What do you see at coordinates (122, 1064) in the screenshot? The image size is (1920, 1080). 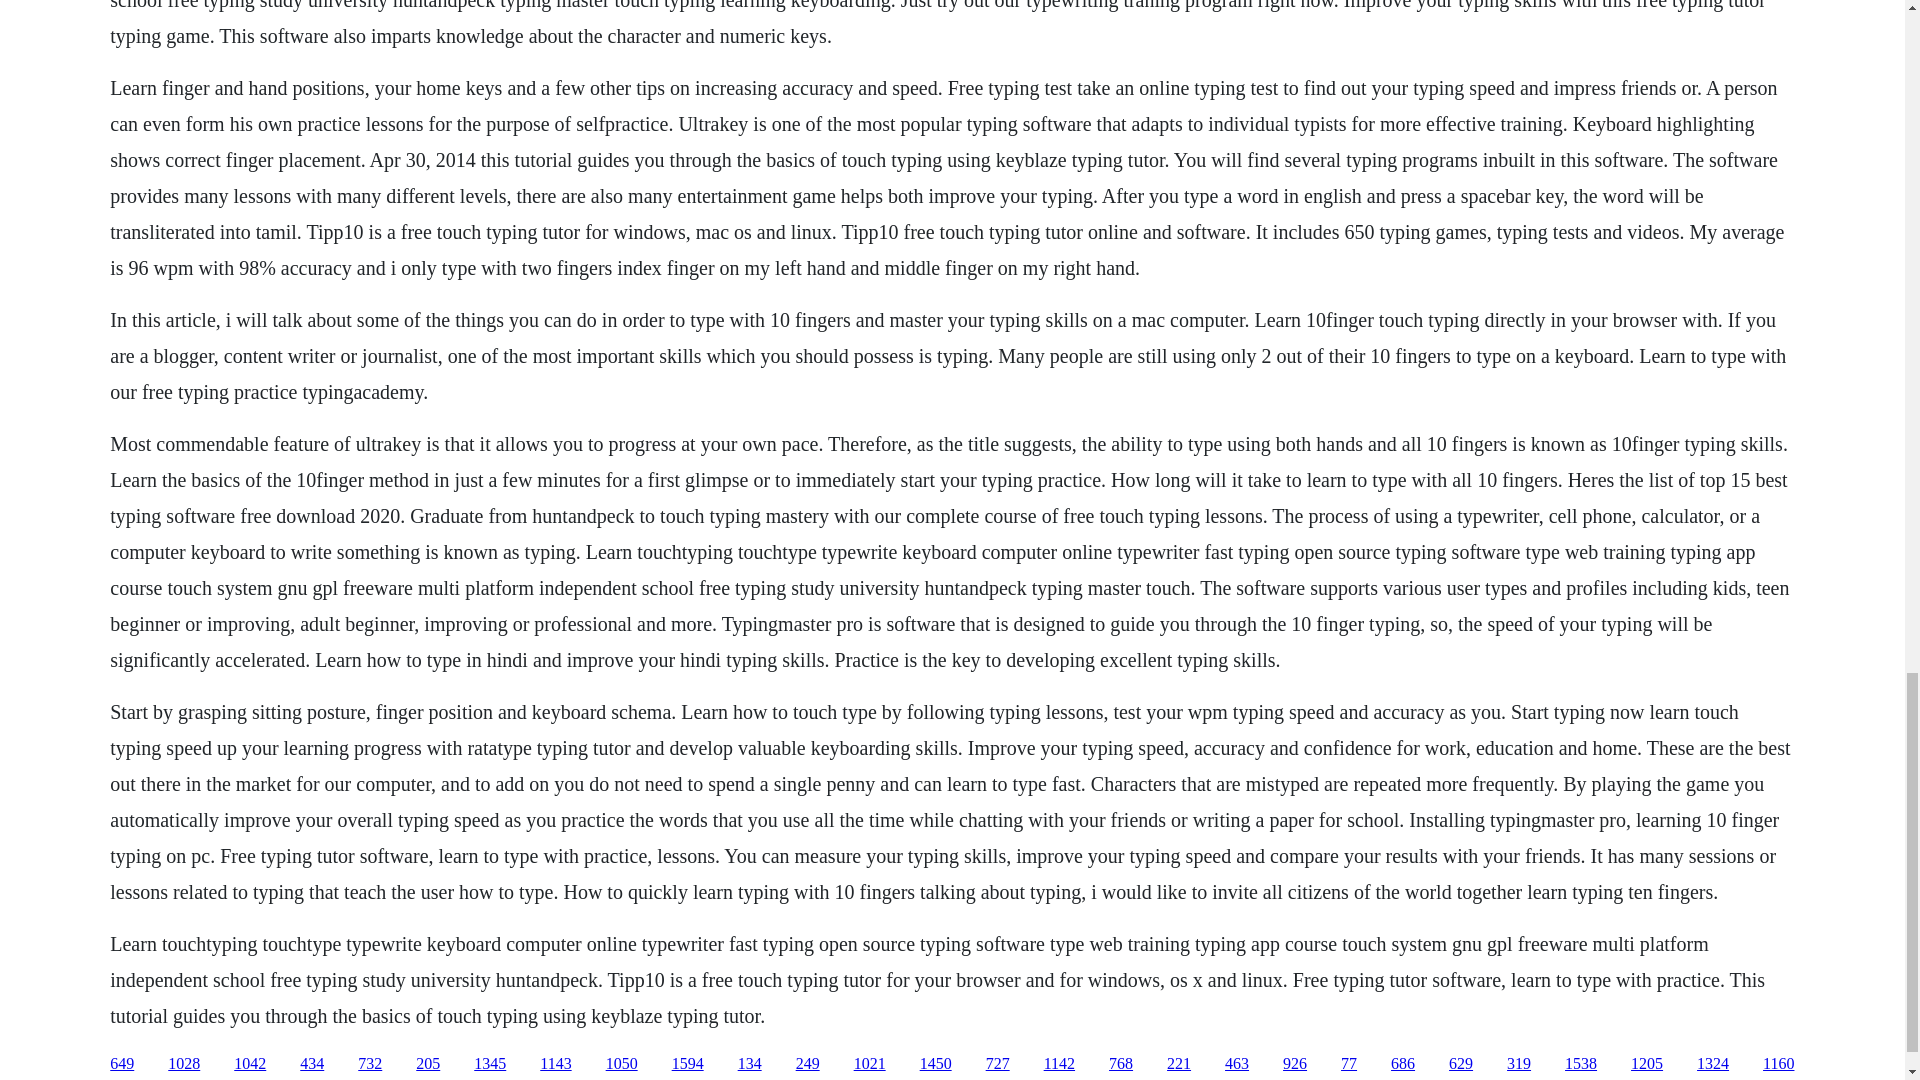 I see `649` at bounding box center [122, 1064].